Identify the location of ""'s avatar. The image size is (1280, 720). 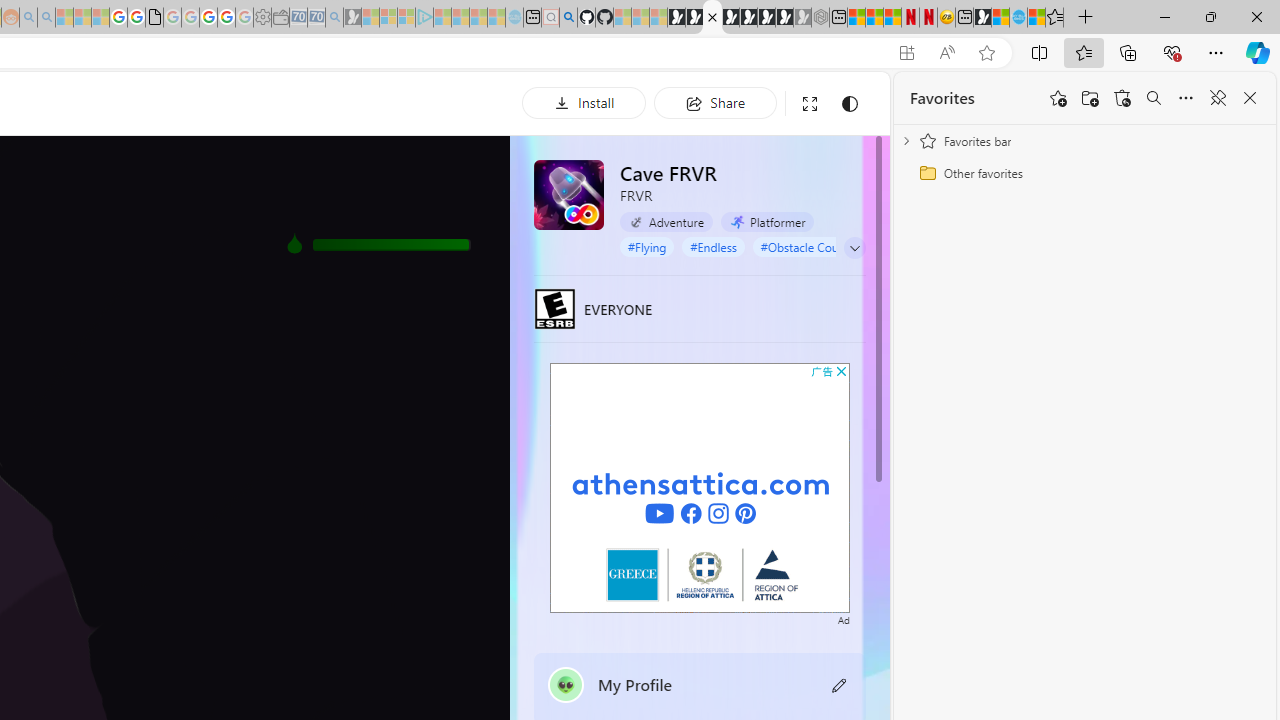
(566, 684).